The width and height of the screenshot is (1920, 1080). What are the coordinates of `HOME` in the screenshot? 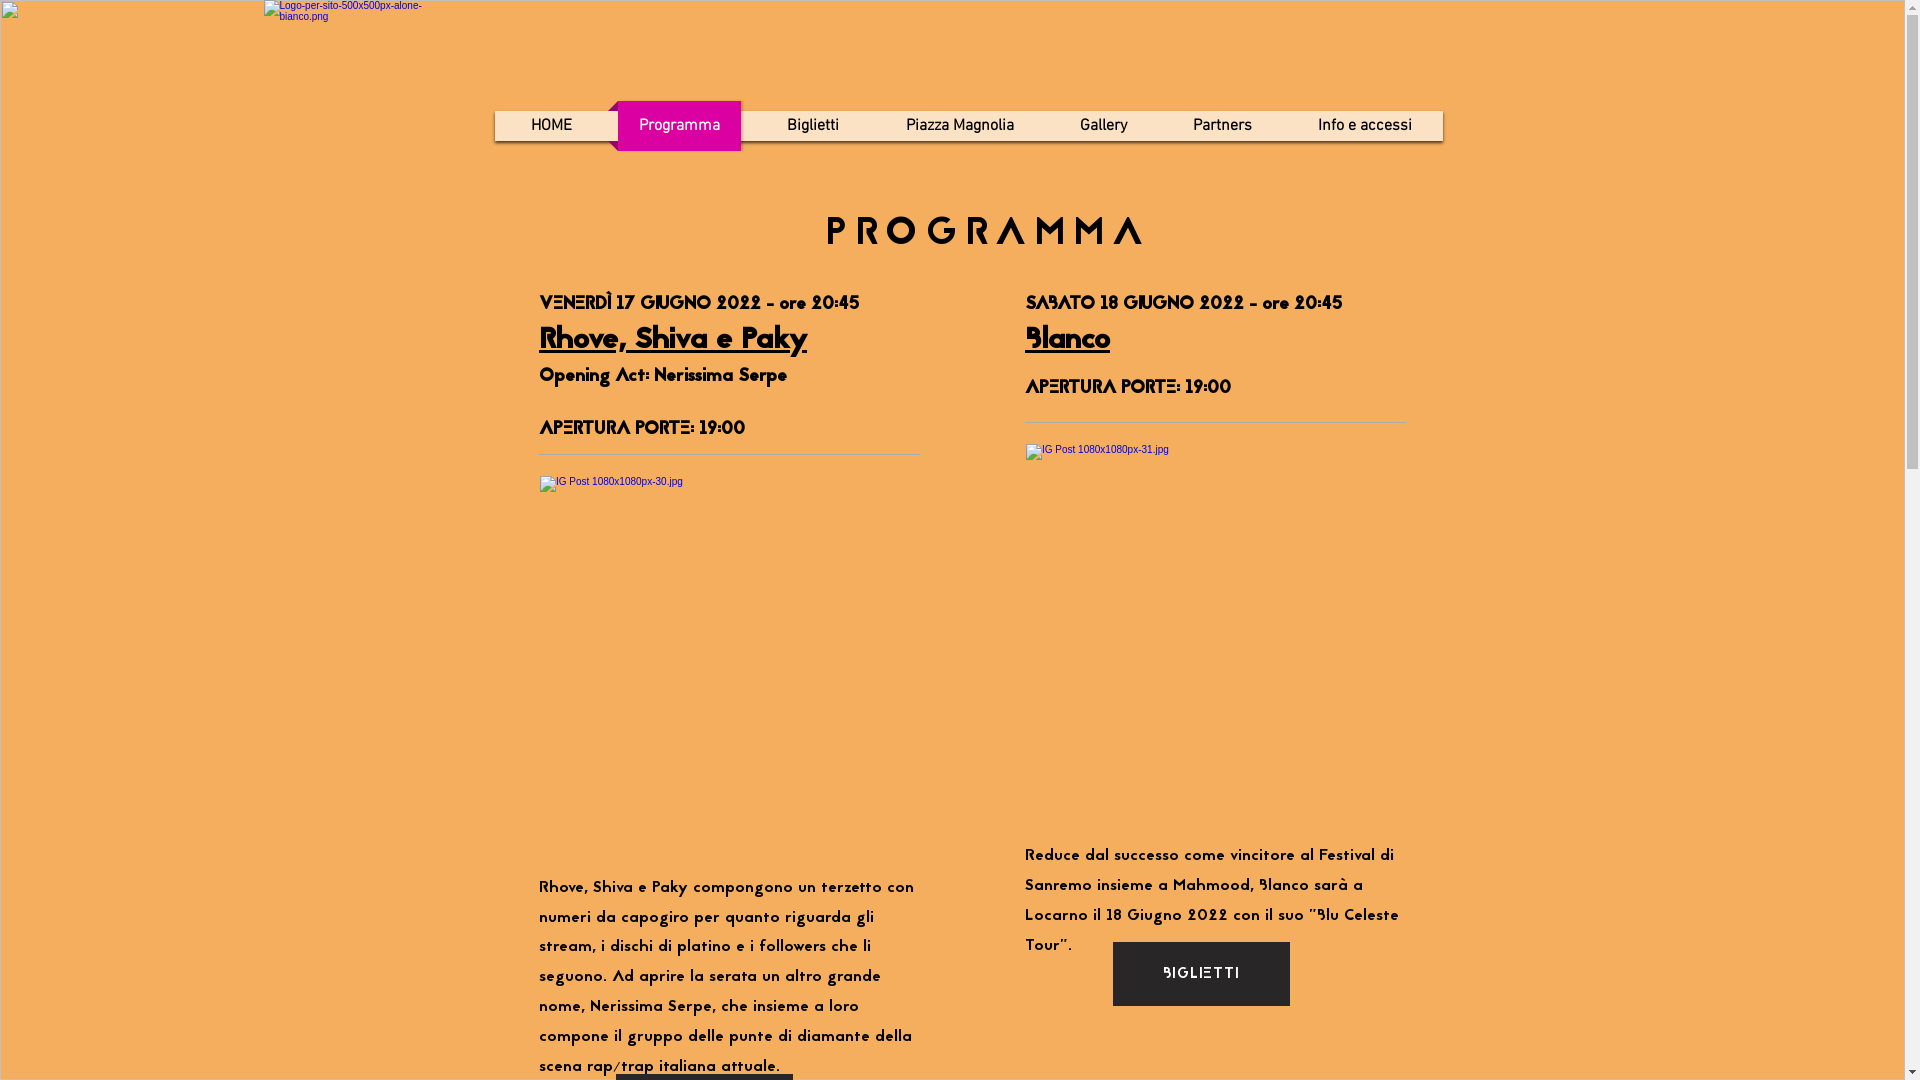 It's located at (552, 126).